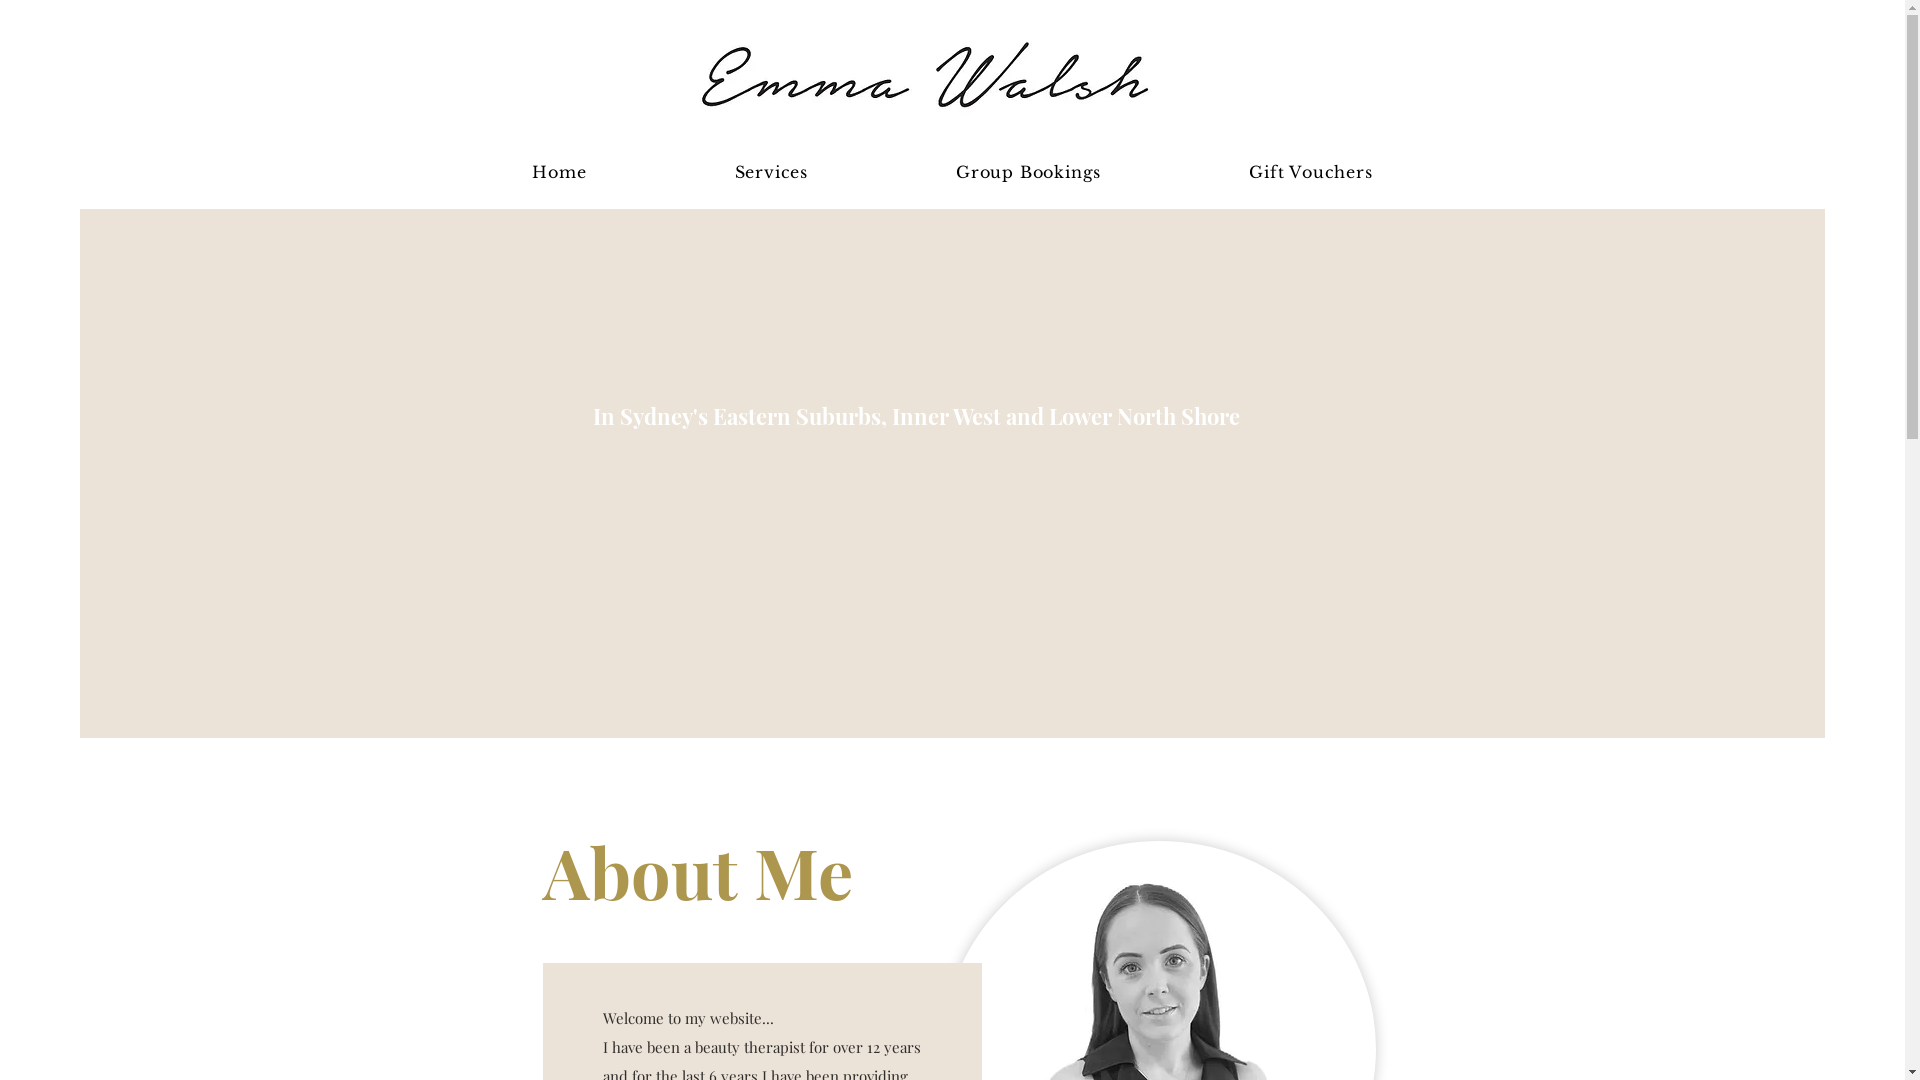 This screenshot has width=1920, height=1080. I want to click on Group Bookings, so click(1028, 172).